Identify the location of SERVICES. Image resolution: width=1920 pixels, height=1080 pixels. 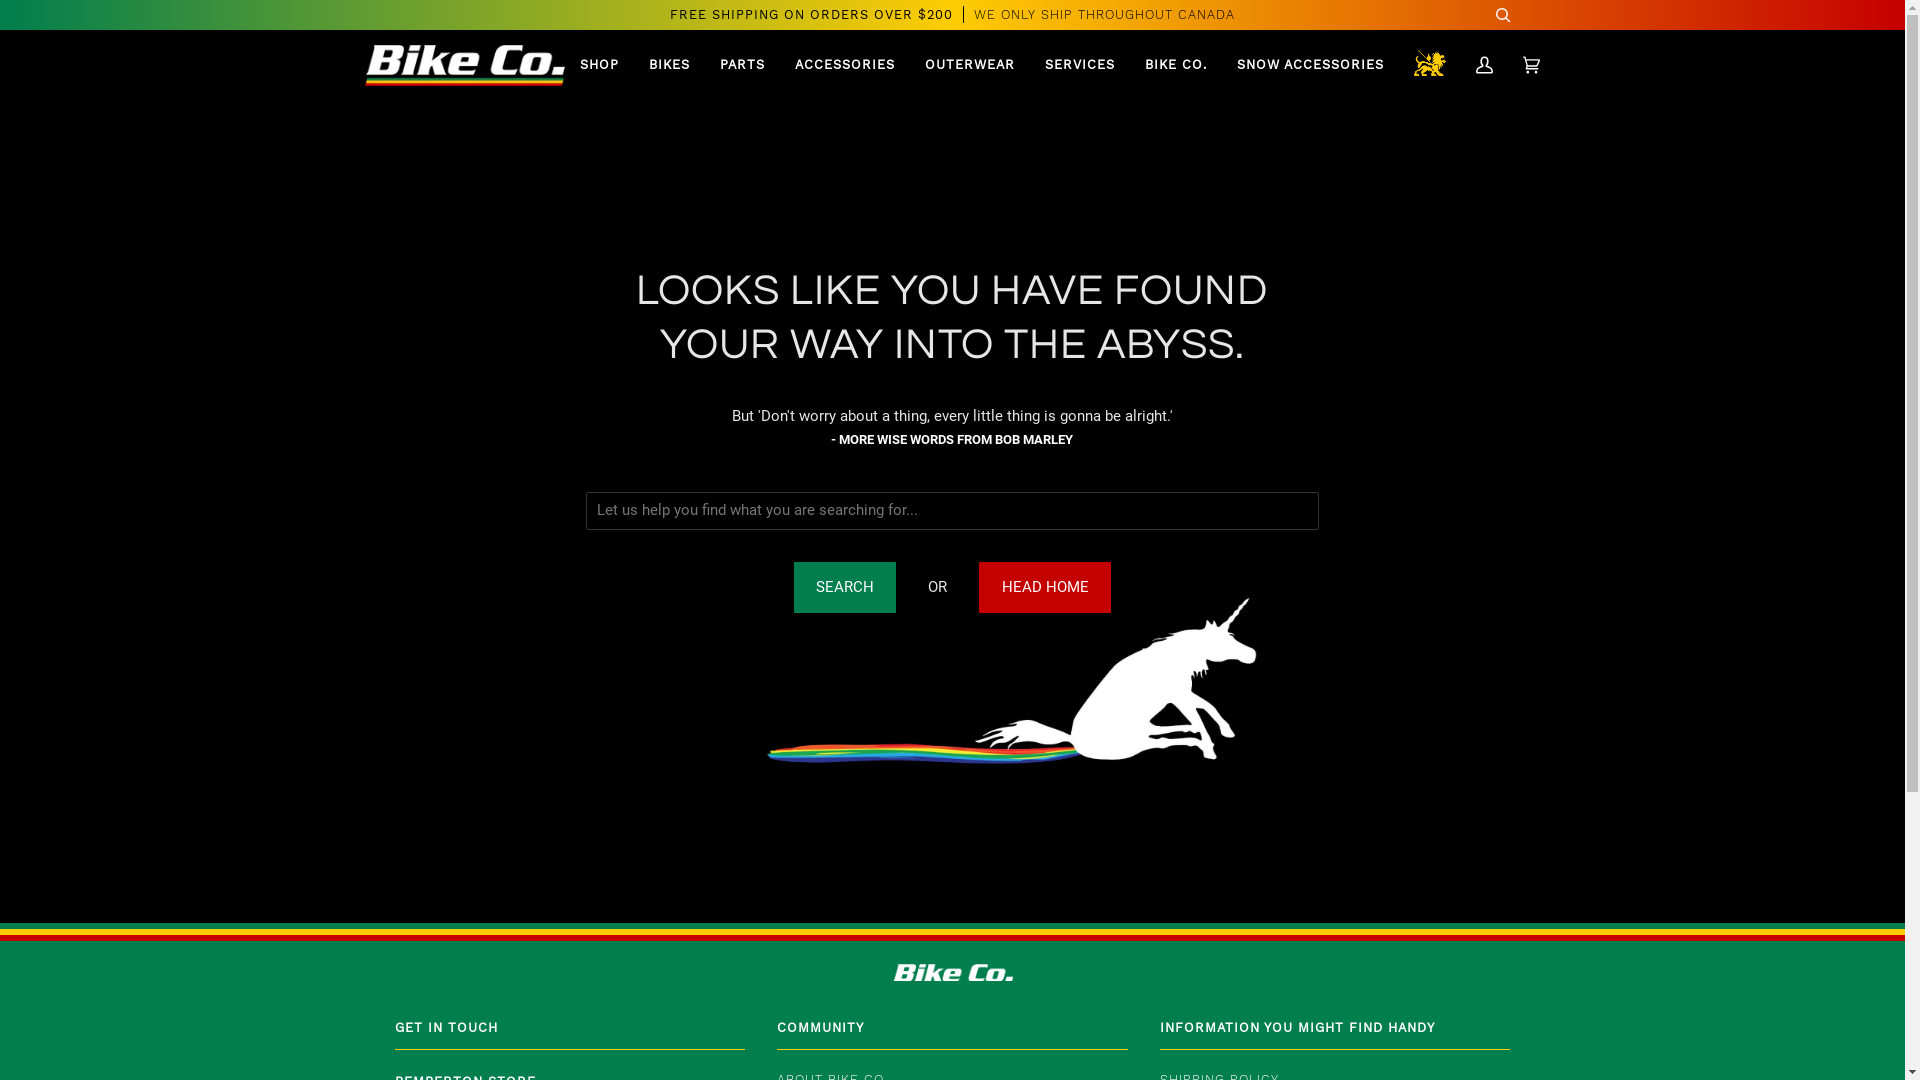
(1080, 66).